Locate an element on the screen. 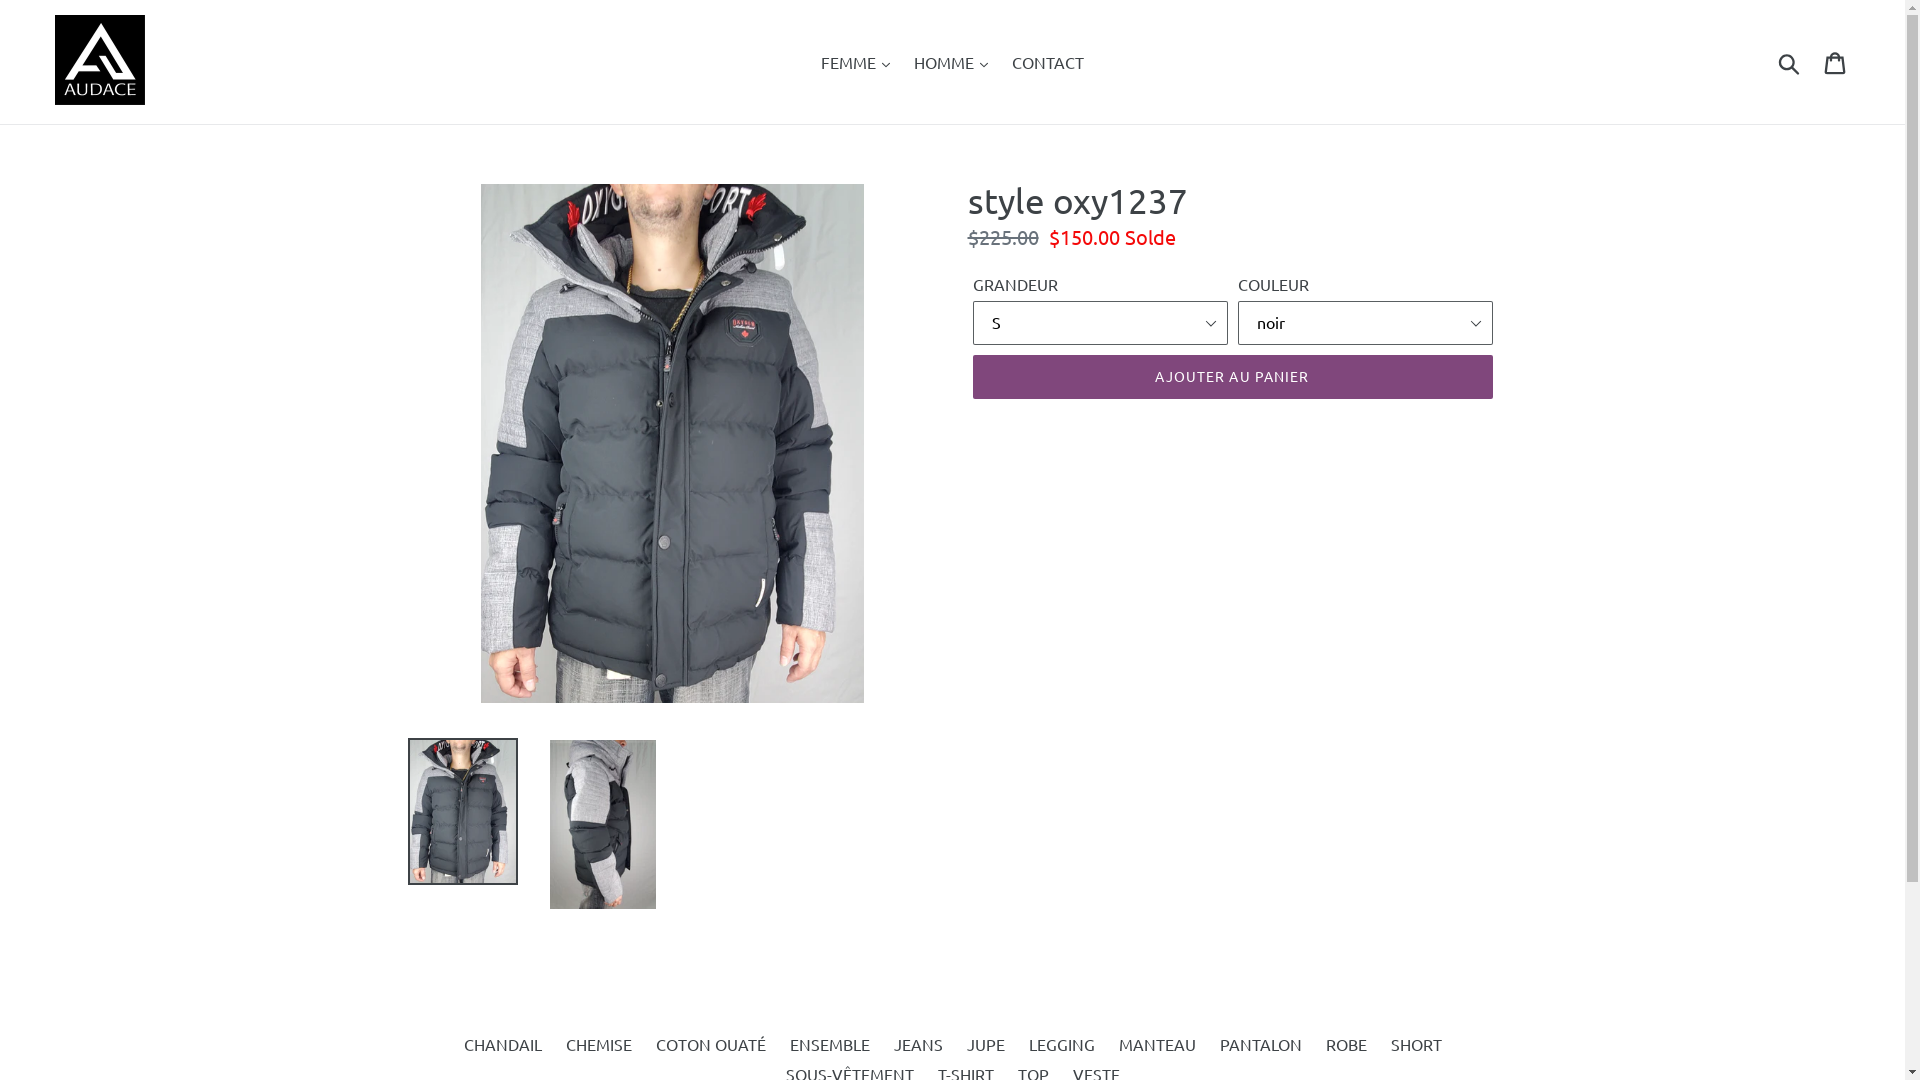  MANTEAU is located at coordinates (1156, 1044).